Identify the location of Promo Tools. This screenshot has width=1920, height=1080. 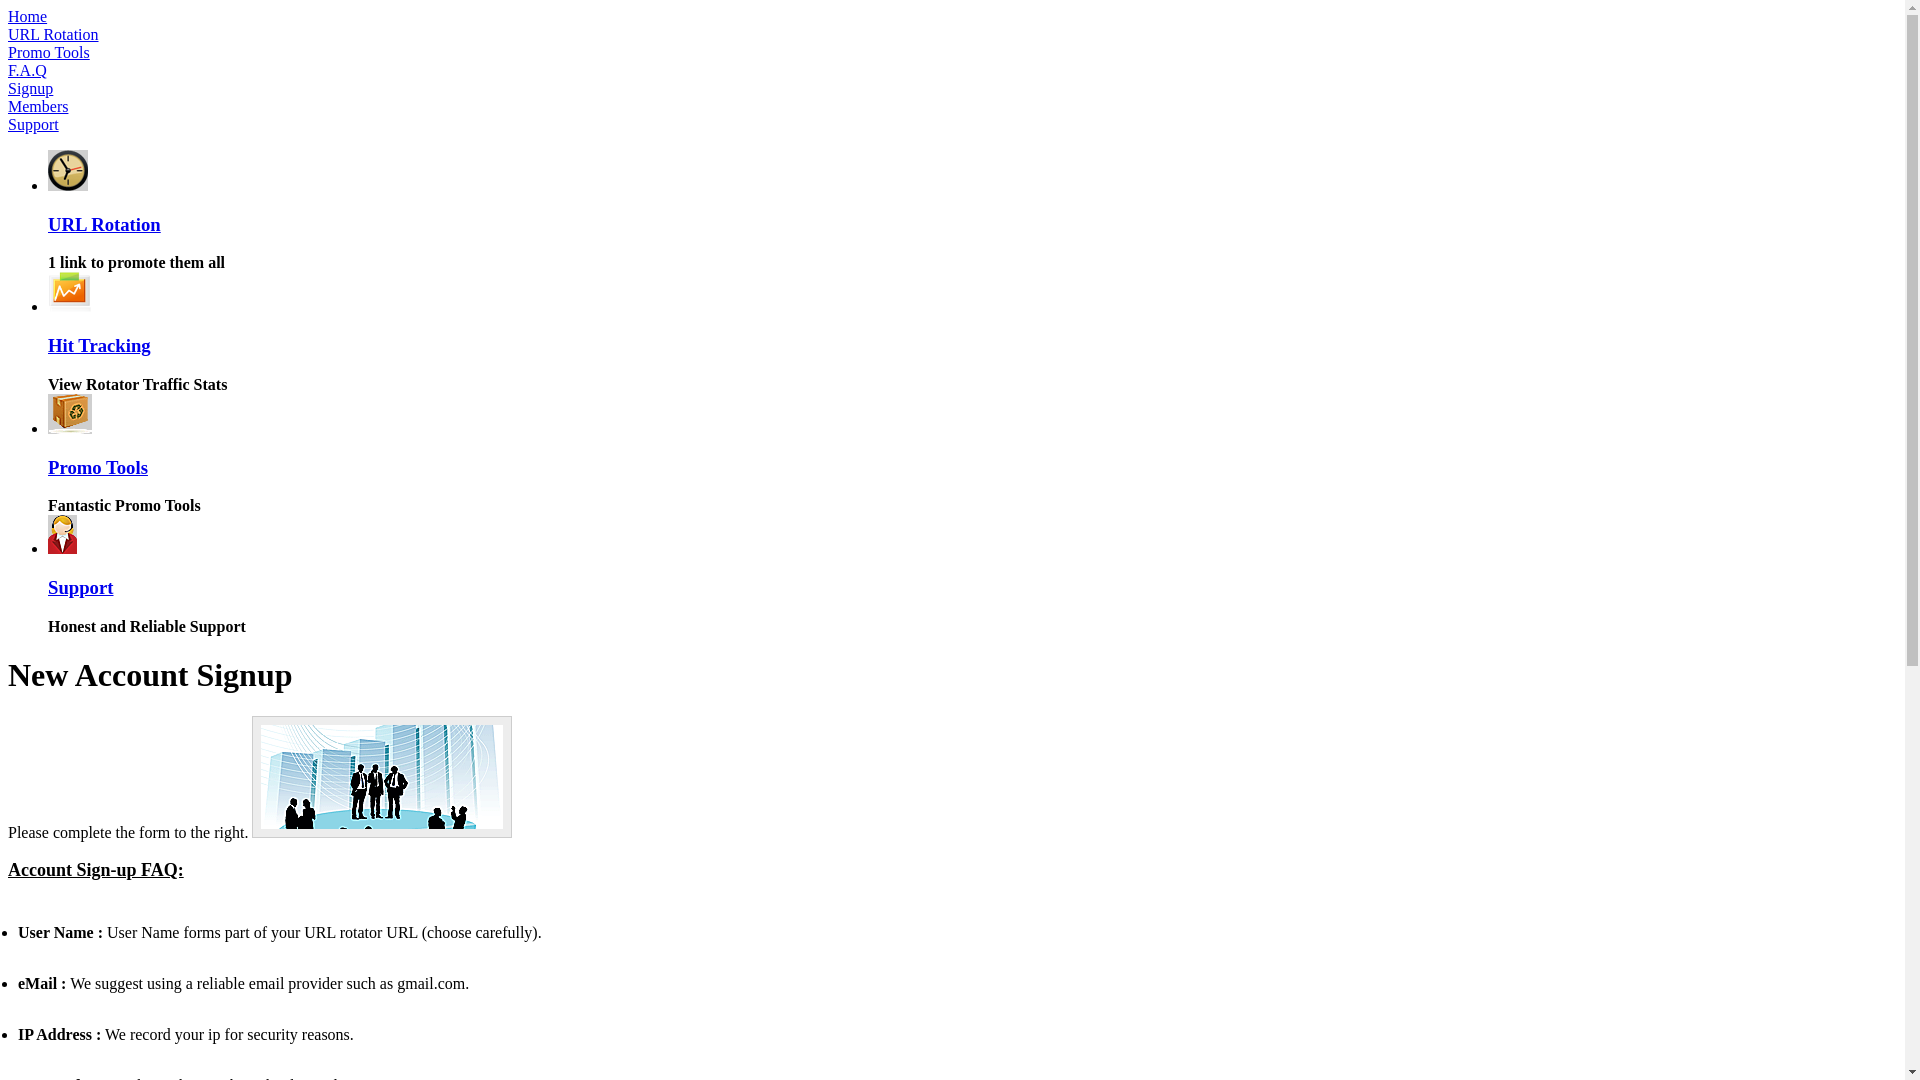
(98, 468).